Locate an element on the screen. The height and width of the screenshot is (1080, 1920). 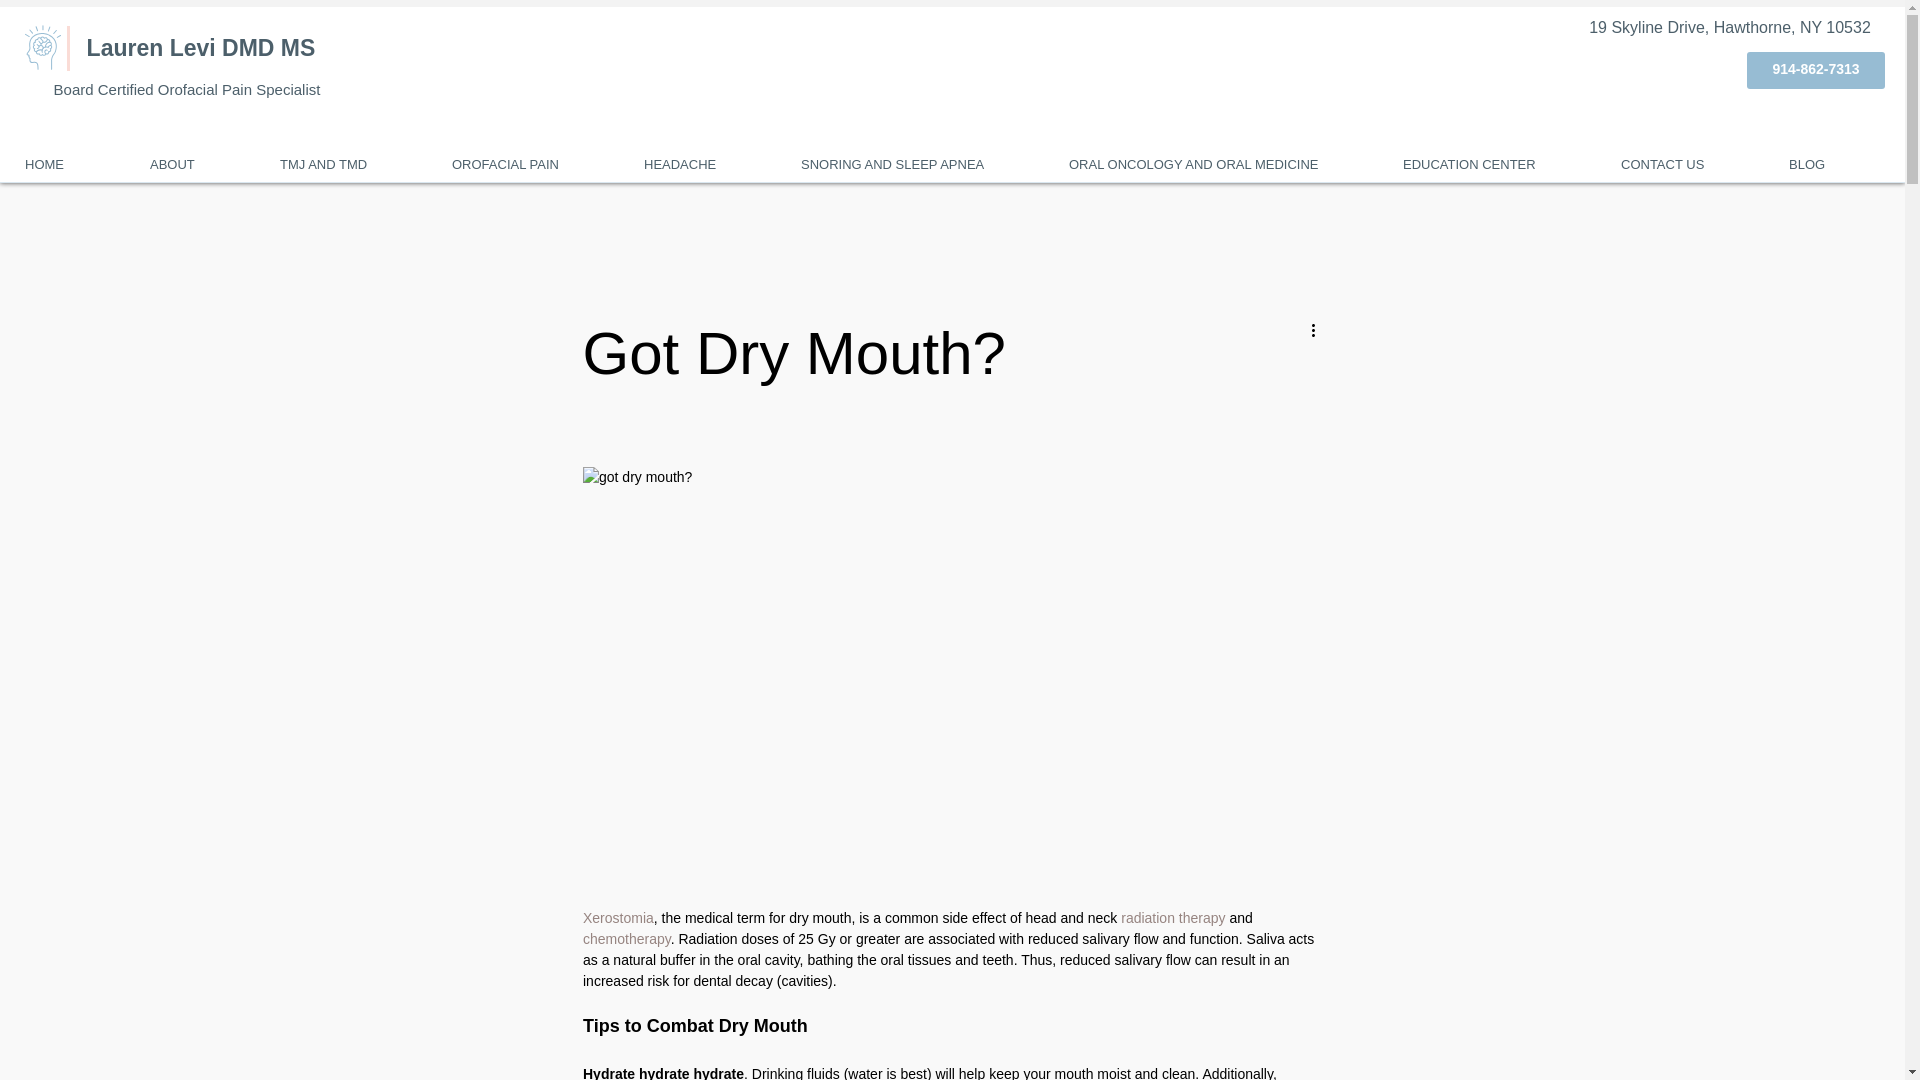
914-862-7313 is located at coordinates (1816, 70).